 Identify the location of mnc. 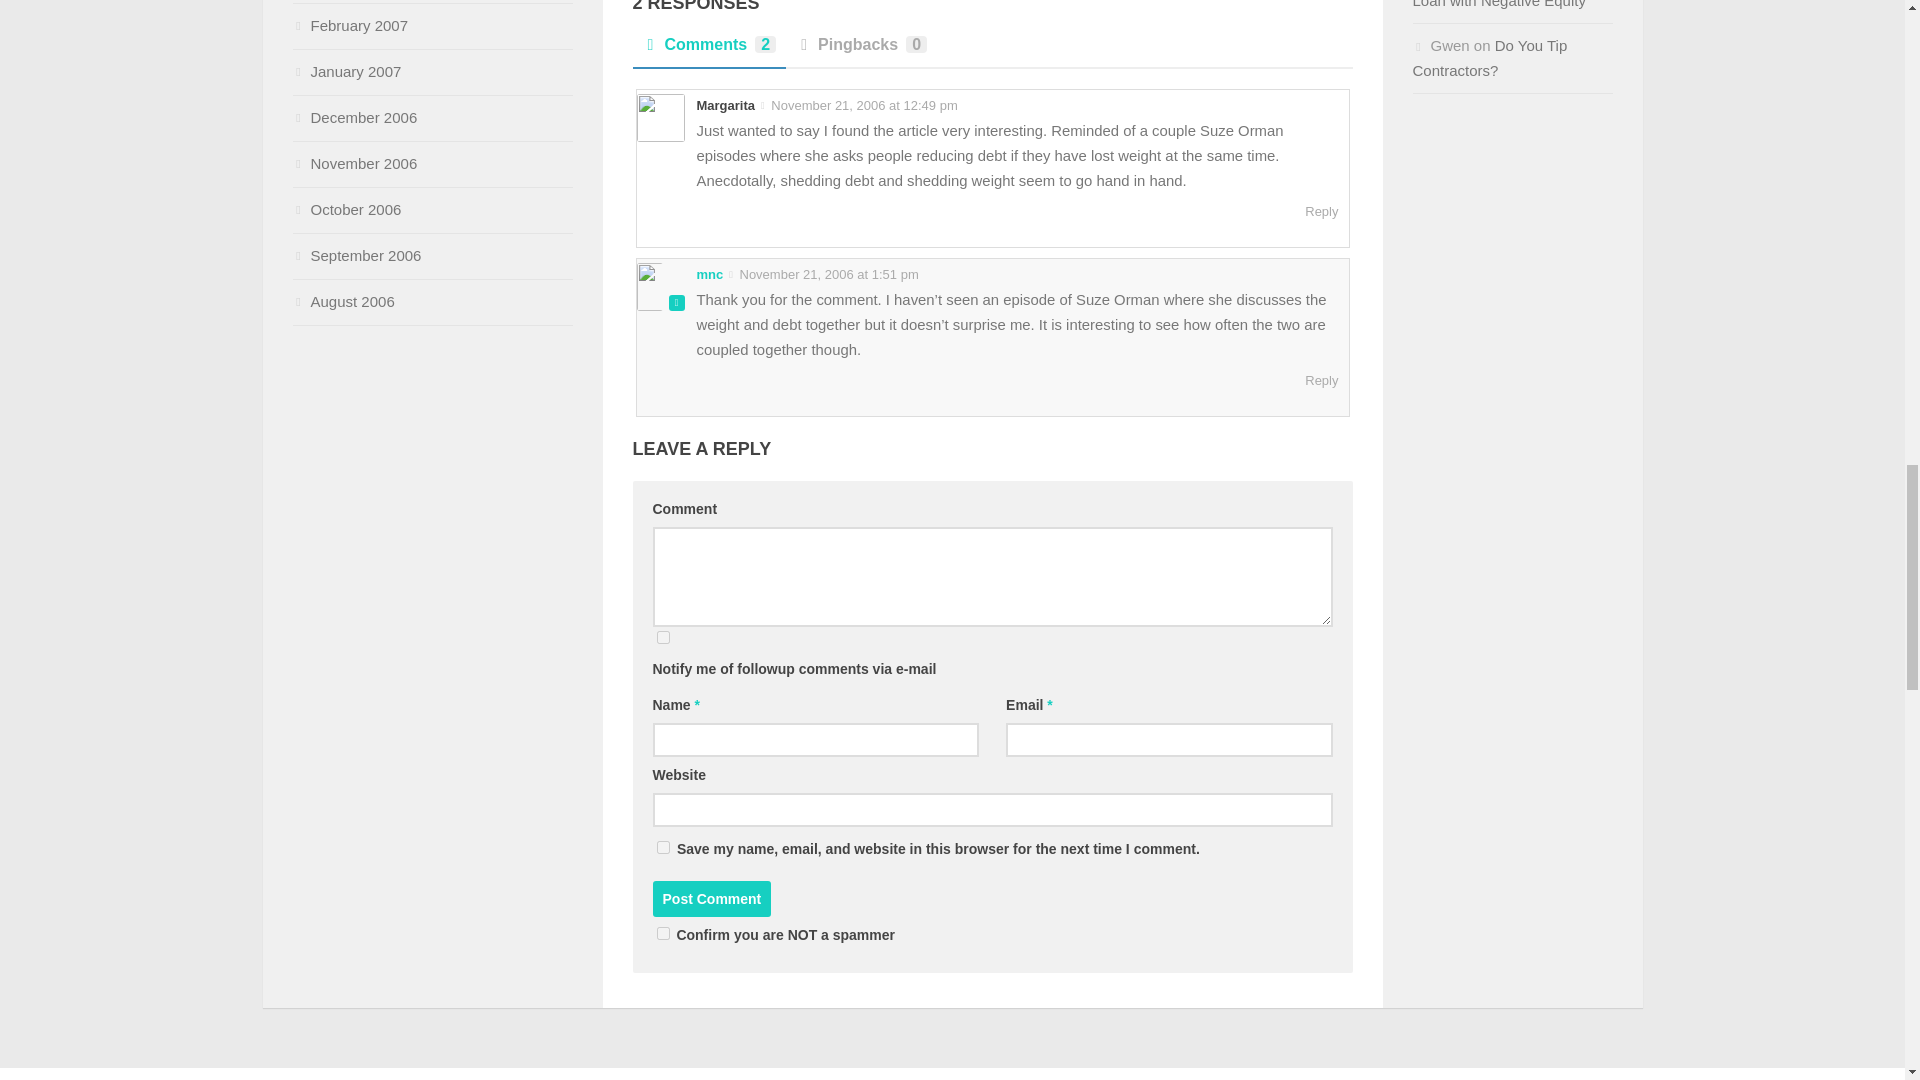
(709, 274).